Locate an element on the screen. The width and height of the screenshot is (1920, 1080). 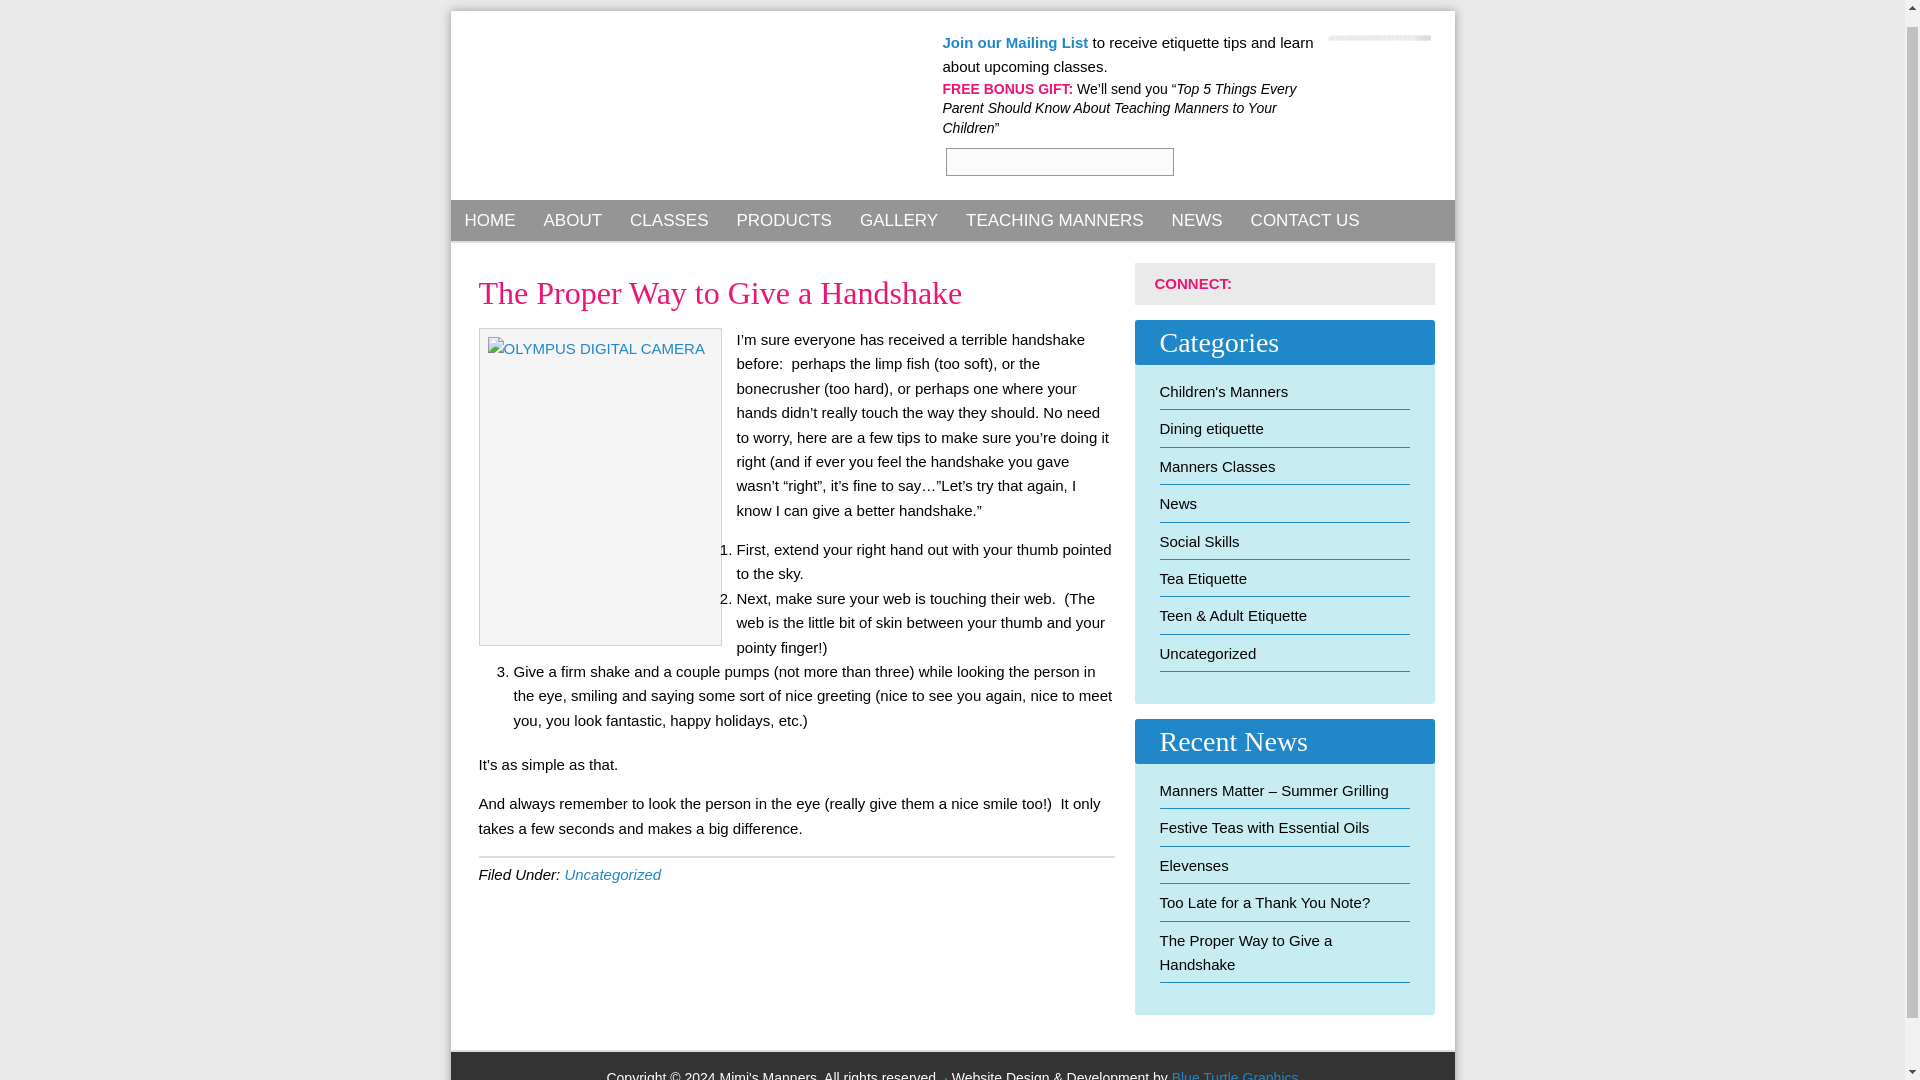
Uncategorized is located at coordinates (1208, 653).